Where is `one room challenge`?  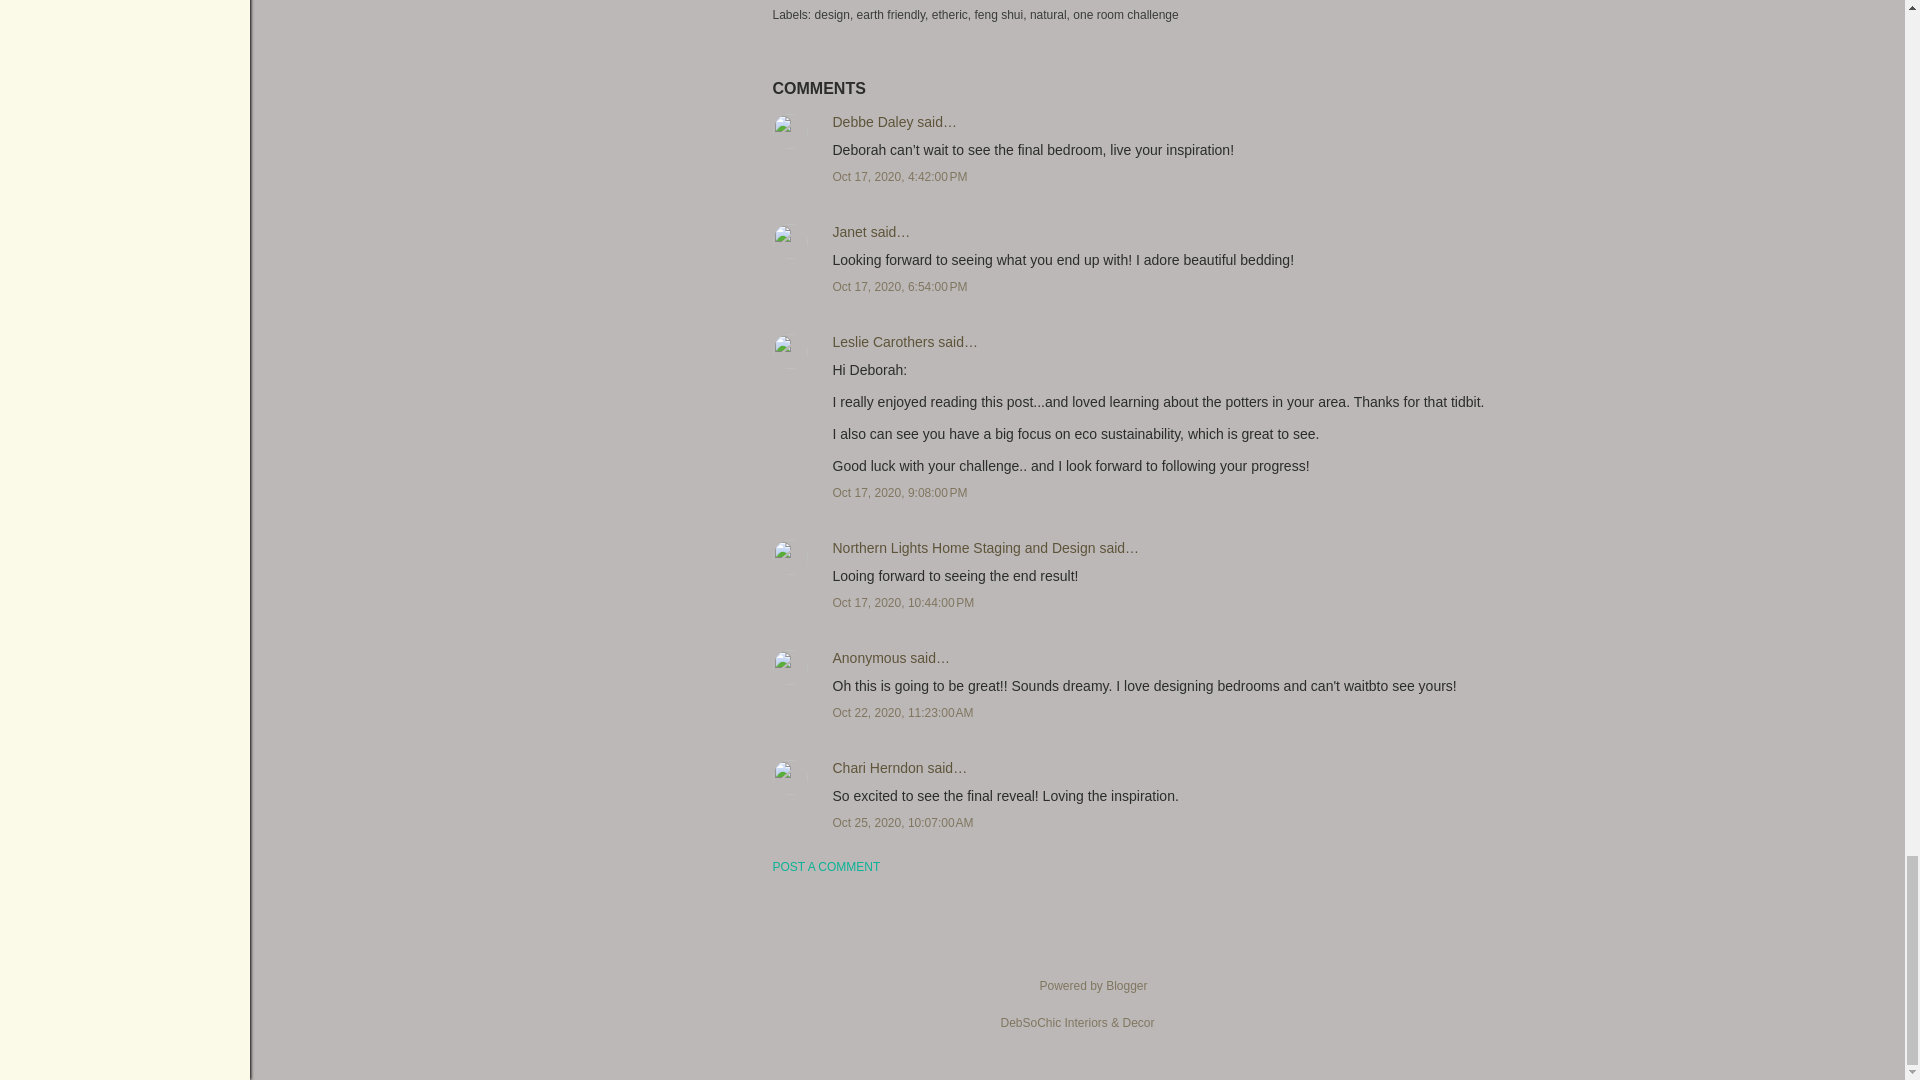
one room challenge is located at coordinates (1126, 14).